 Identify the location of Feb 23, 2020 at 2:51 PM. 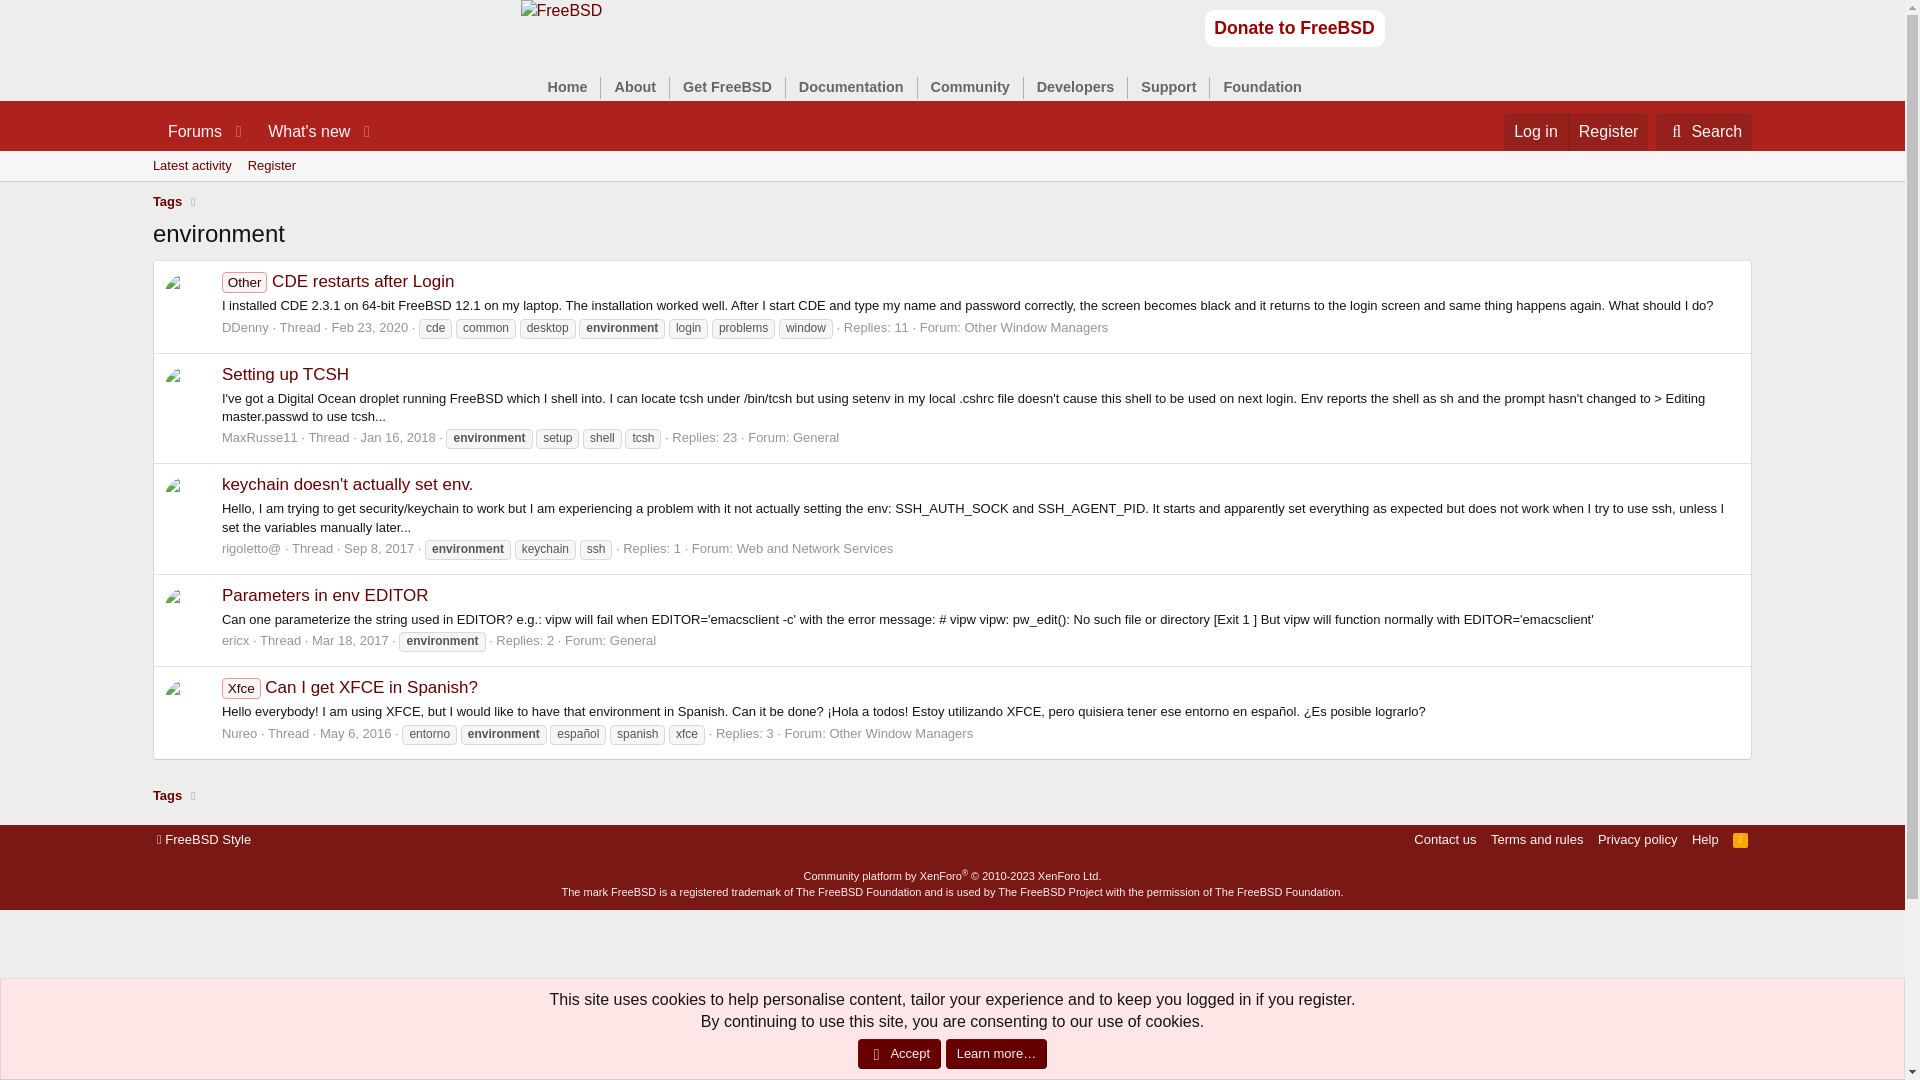
(204, 839).